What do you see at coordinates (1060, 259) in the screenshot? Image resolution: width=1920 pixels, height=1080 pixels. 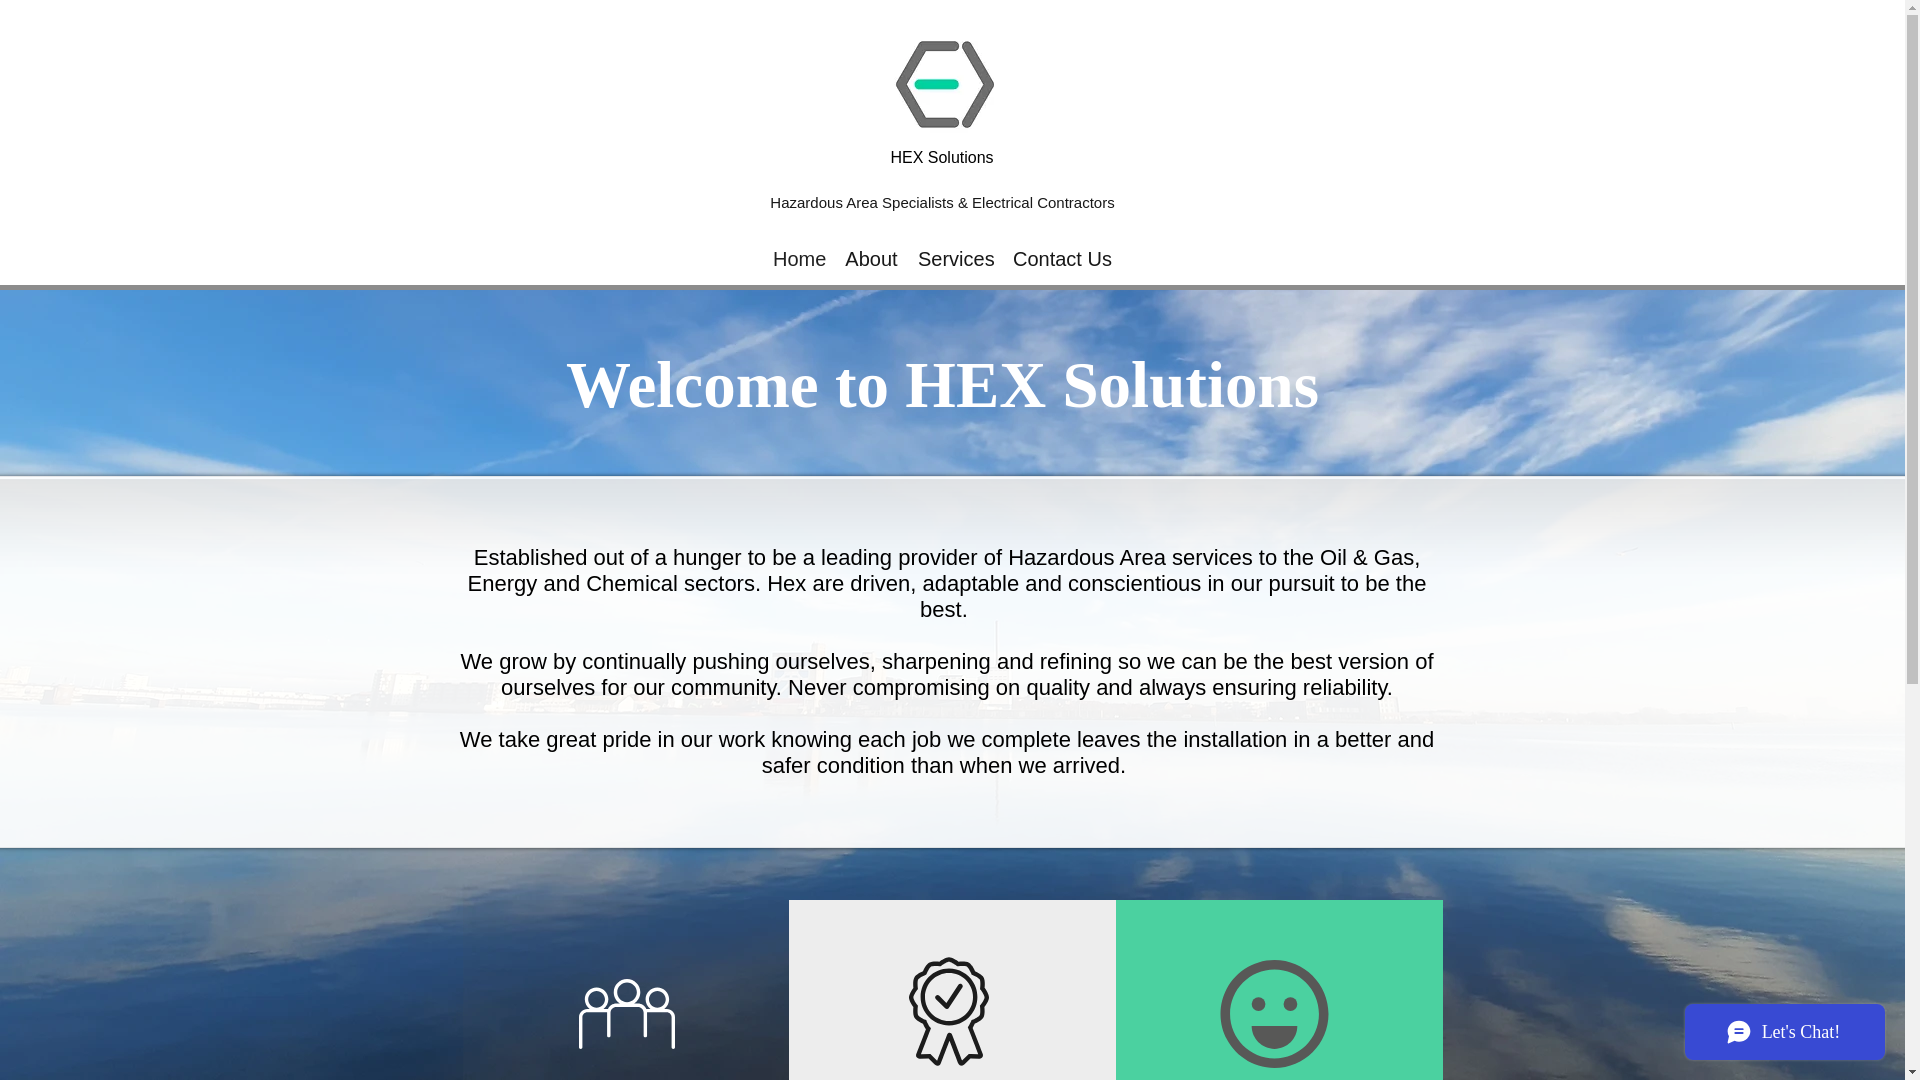 I see `Contact Us` at bounding box center [1060, 259].